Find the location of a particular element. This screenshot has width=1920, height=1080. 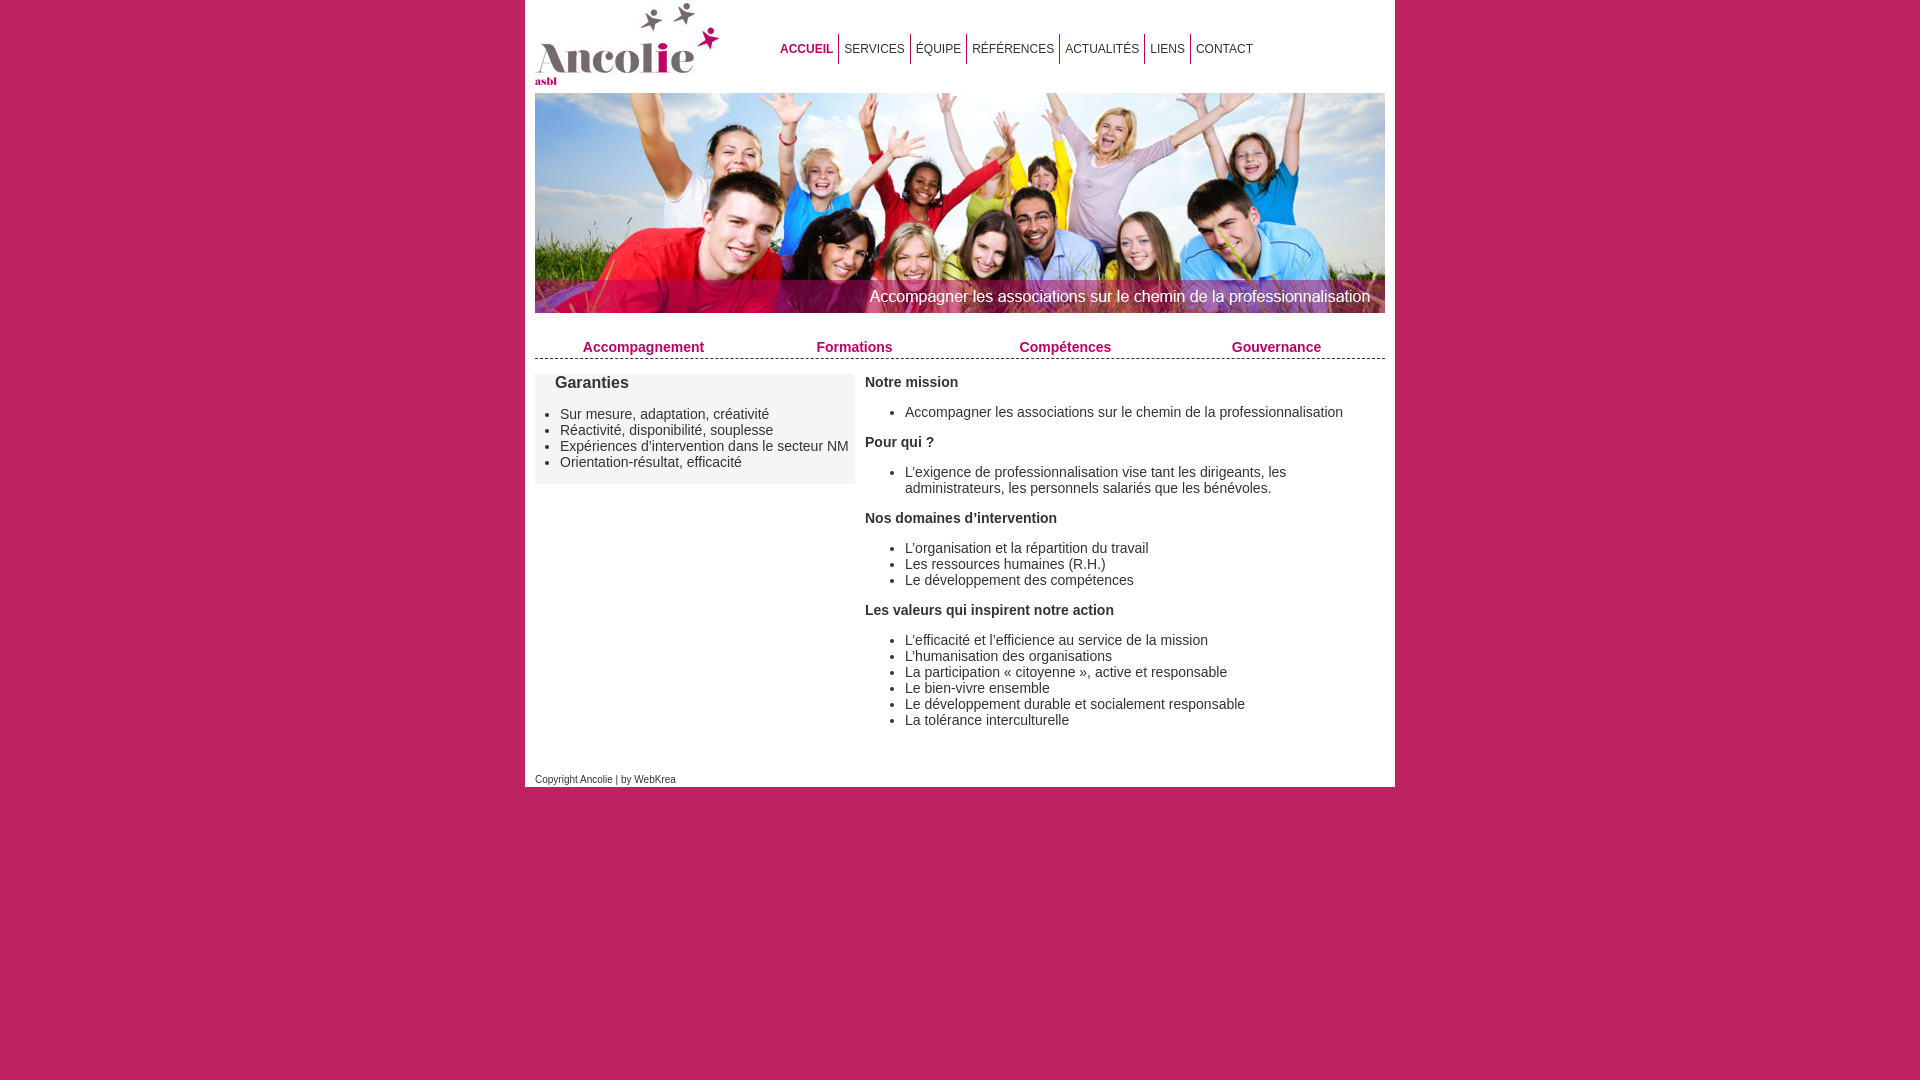

Accompagnement is located at coordinates (644, 347).